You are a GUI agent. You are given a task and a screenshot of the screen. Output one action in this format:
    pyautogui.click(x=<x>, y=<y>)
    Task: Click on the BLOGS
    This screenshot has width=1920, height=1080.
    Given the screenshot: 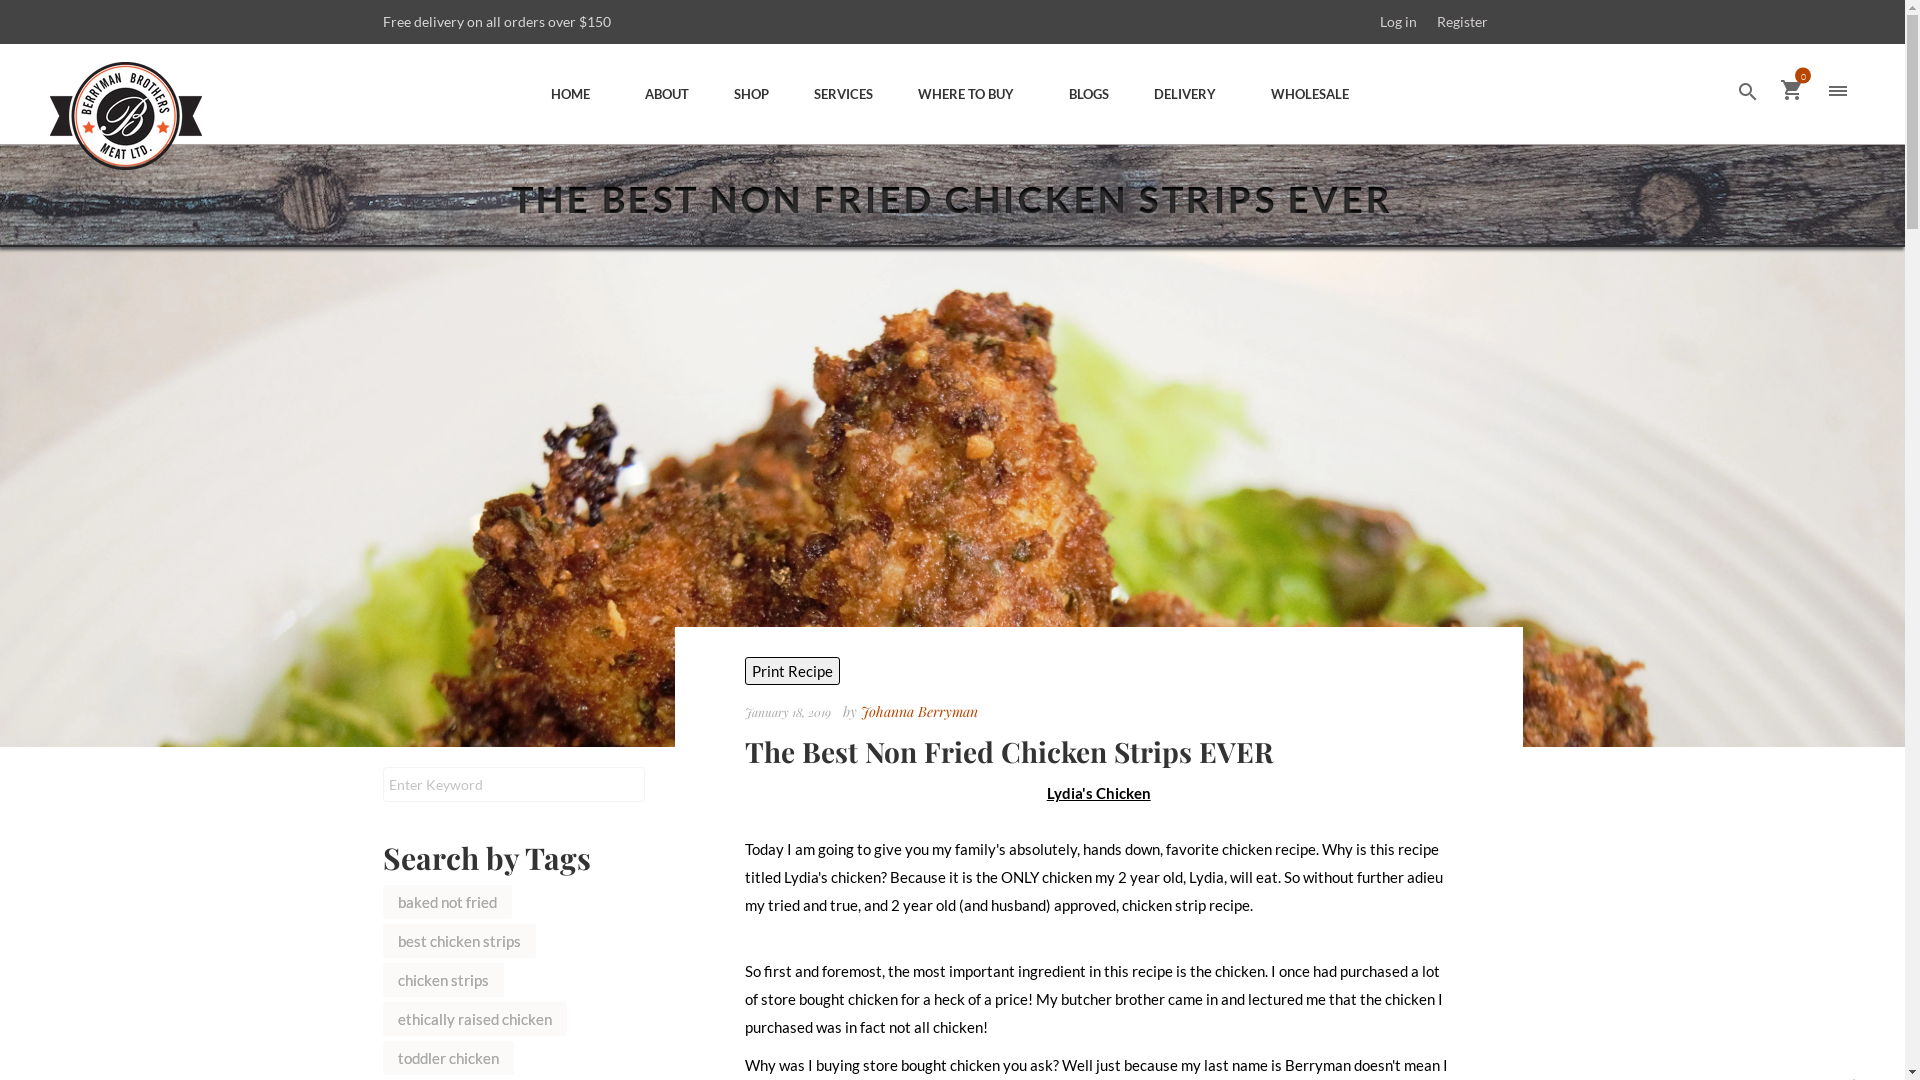 What is the action you would take?
    pyautogui.click(x=1086, y=94)
    